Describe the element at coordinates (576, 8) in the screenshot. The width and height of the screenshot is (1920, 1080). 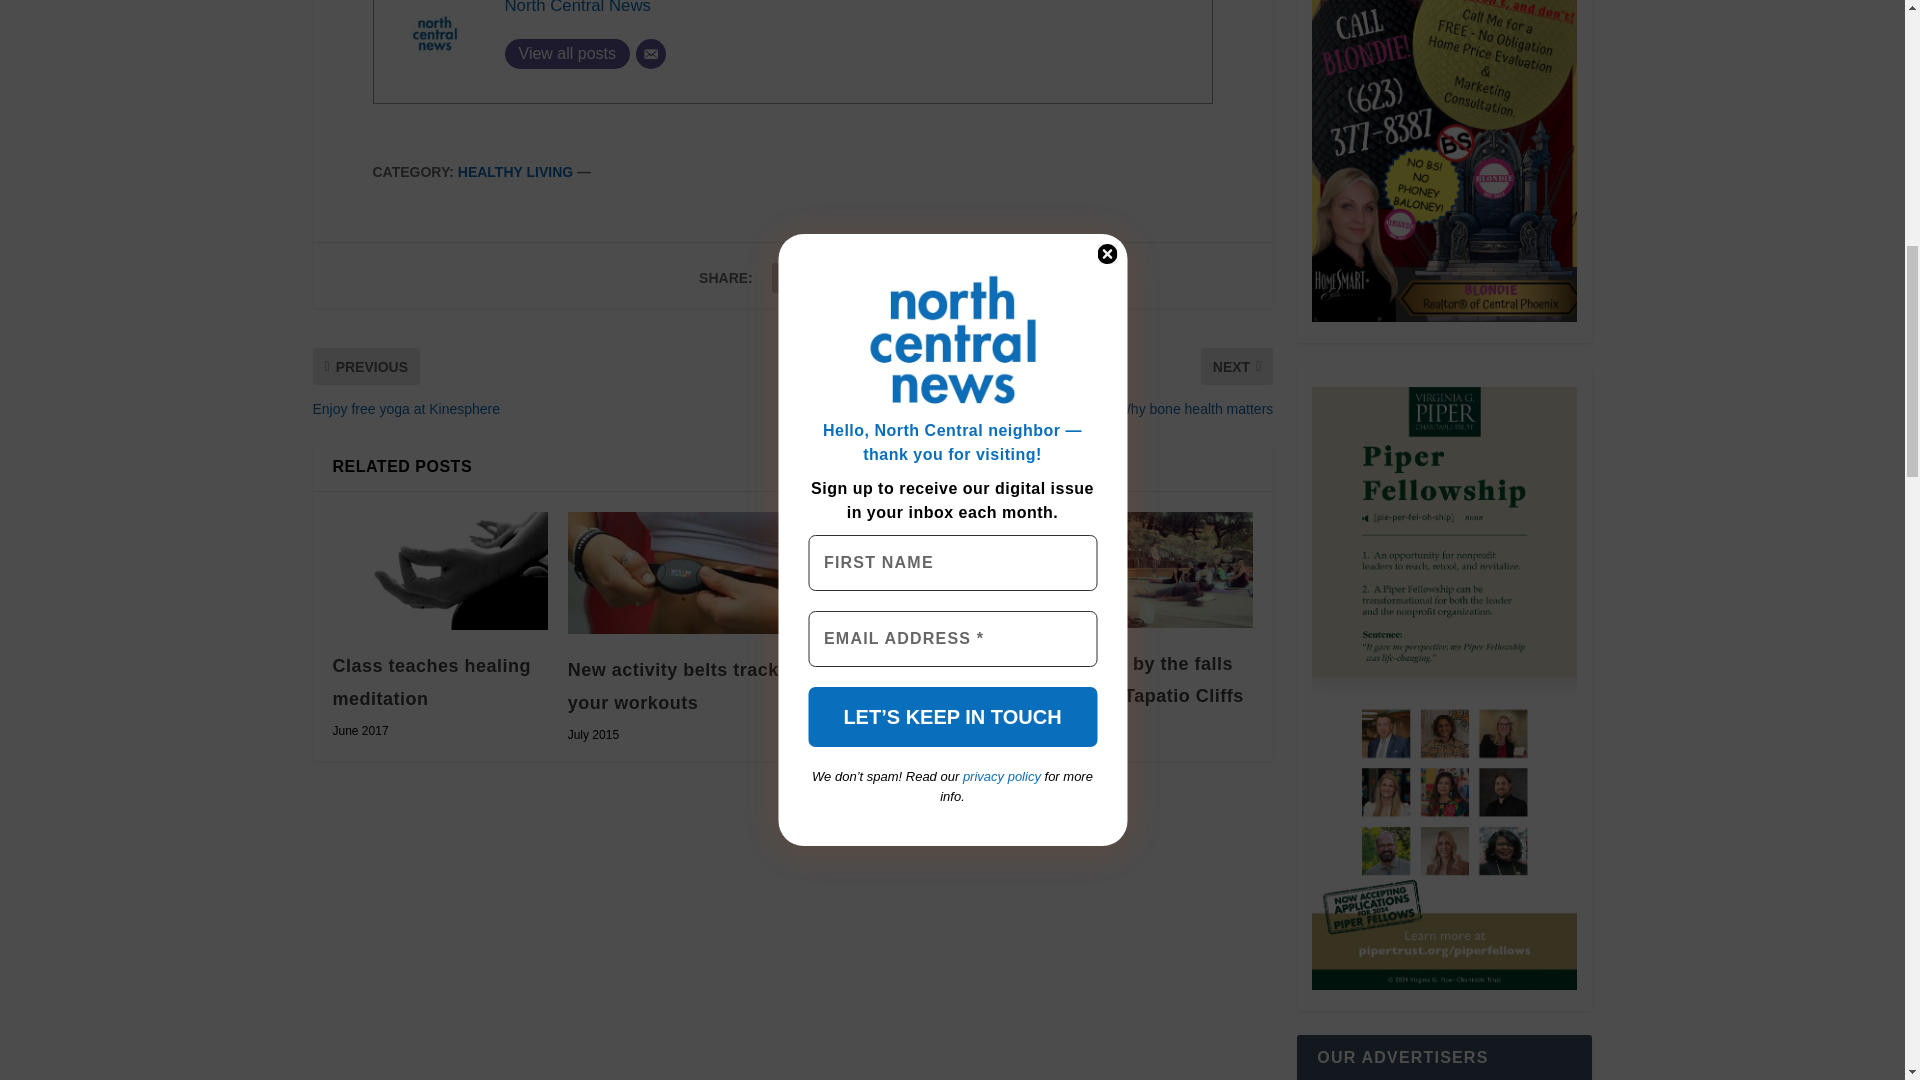
I see `North Central News` at that location.